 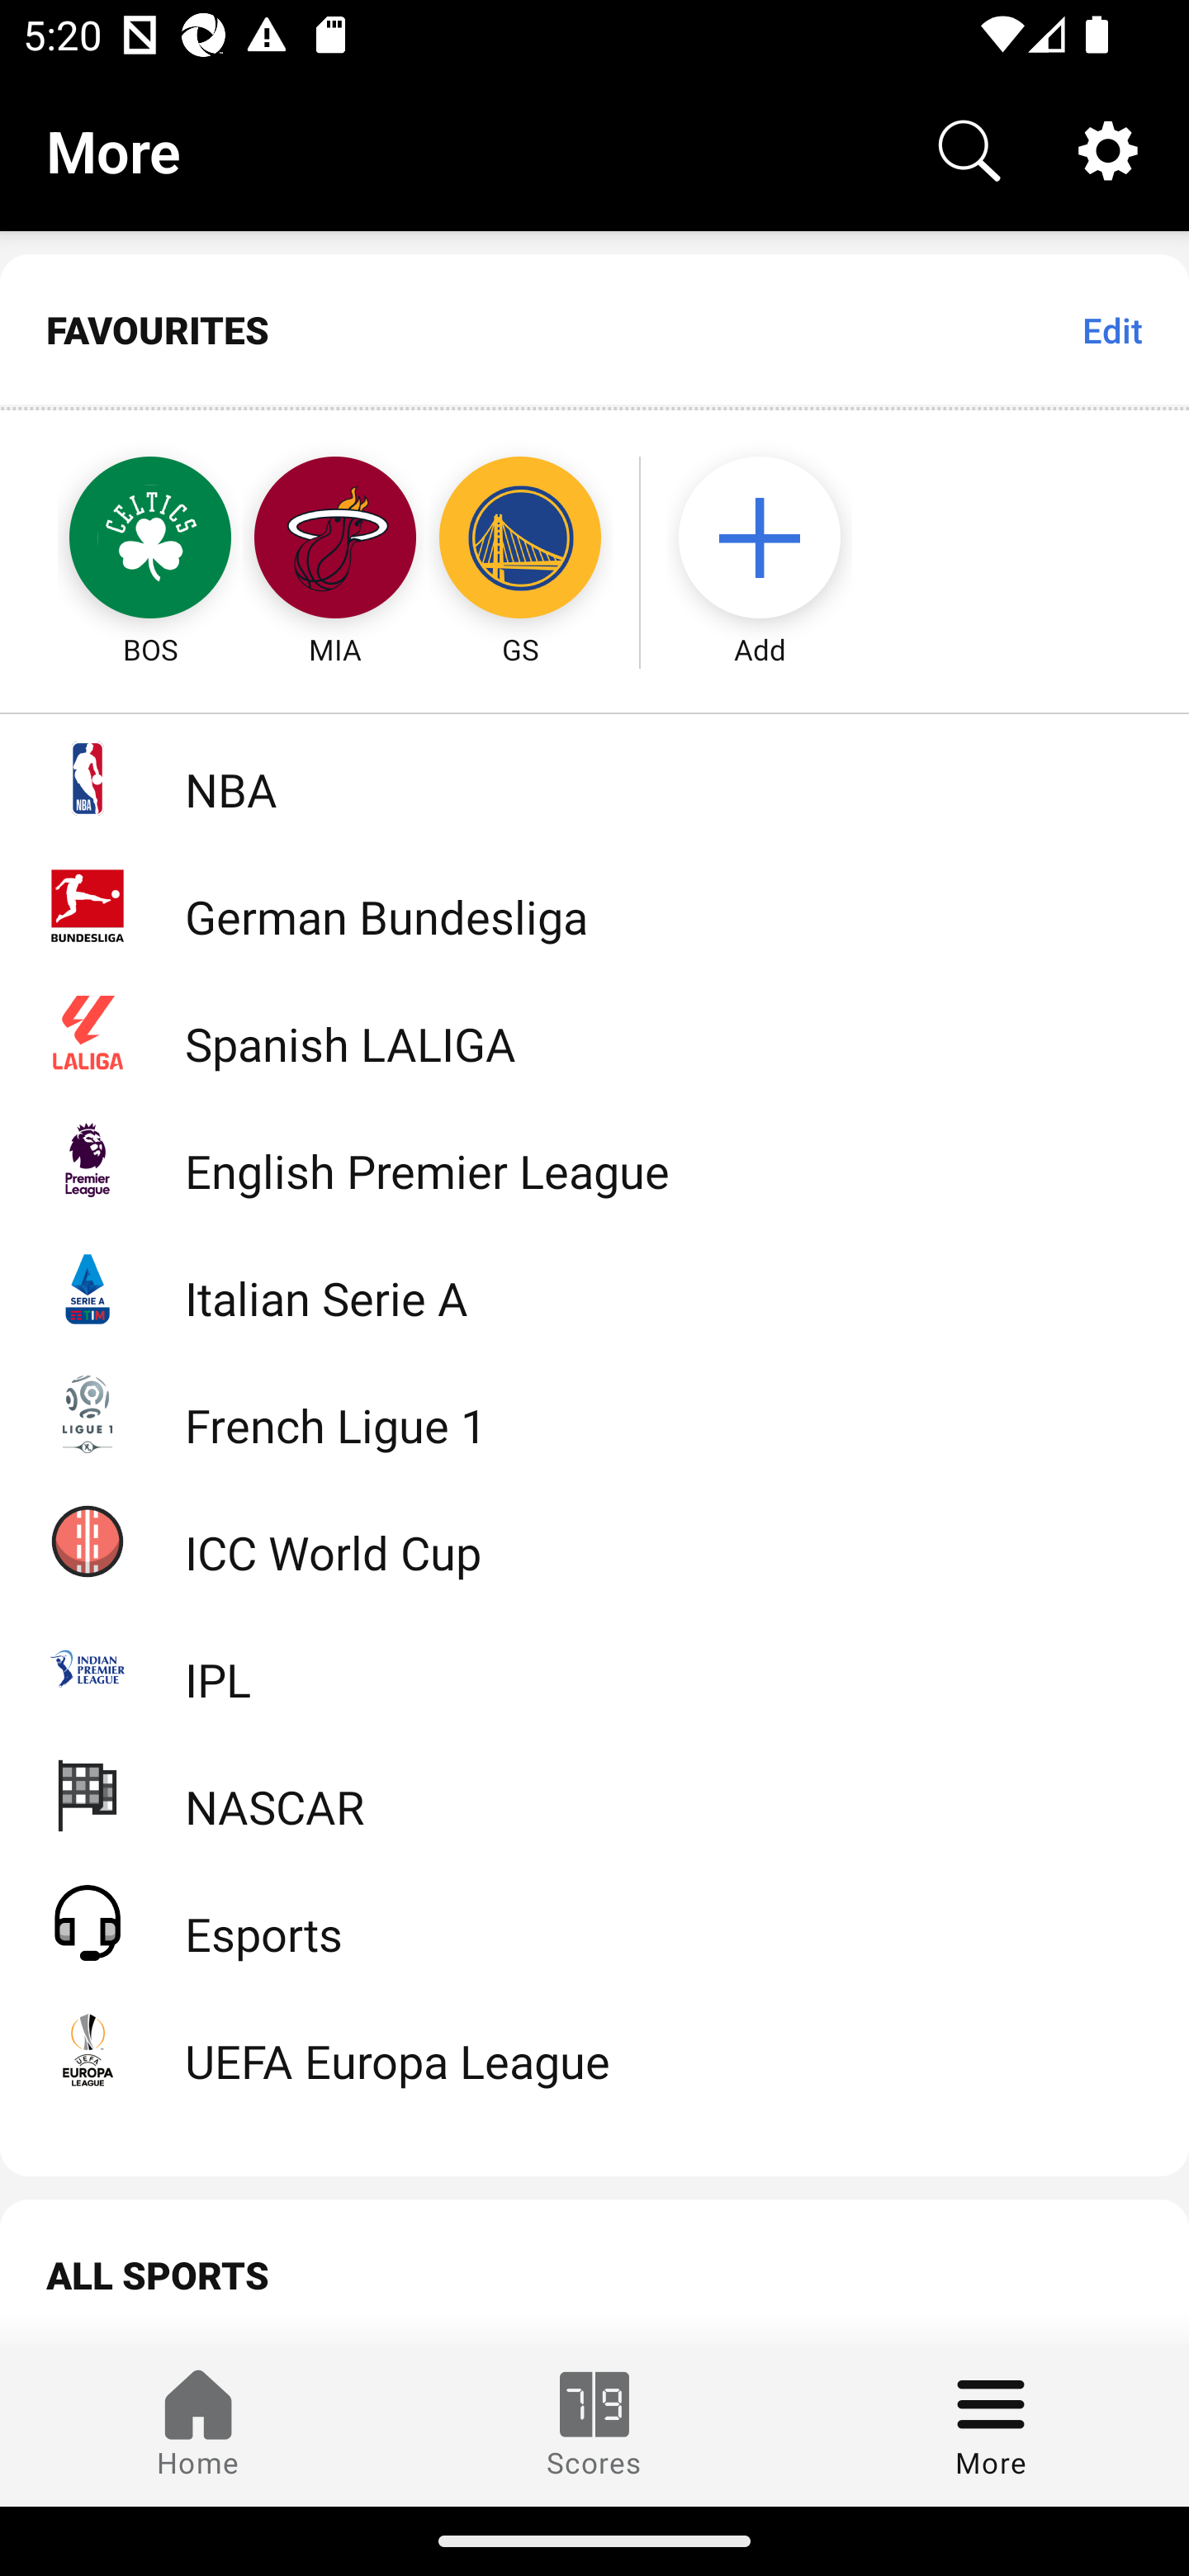 What do you see at coordinates (594, 2425) in the screenshot?
I see `Scores` at bounding box center [594, 2425].